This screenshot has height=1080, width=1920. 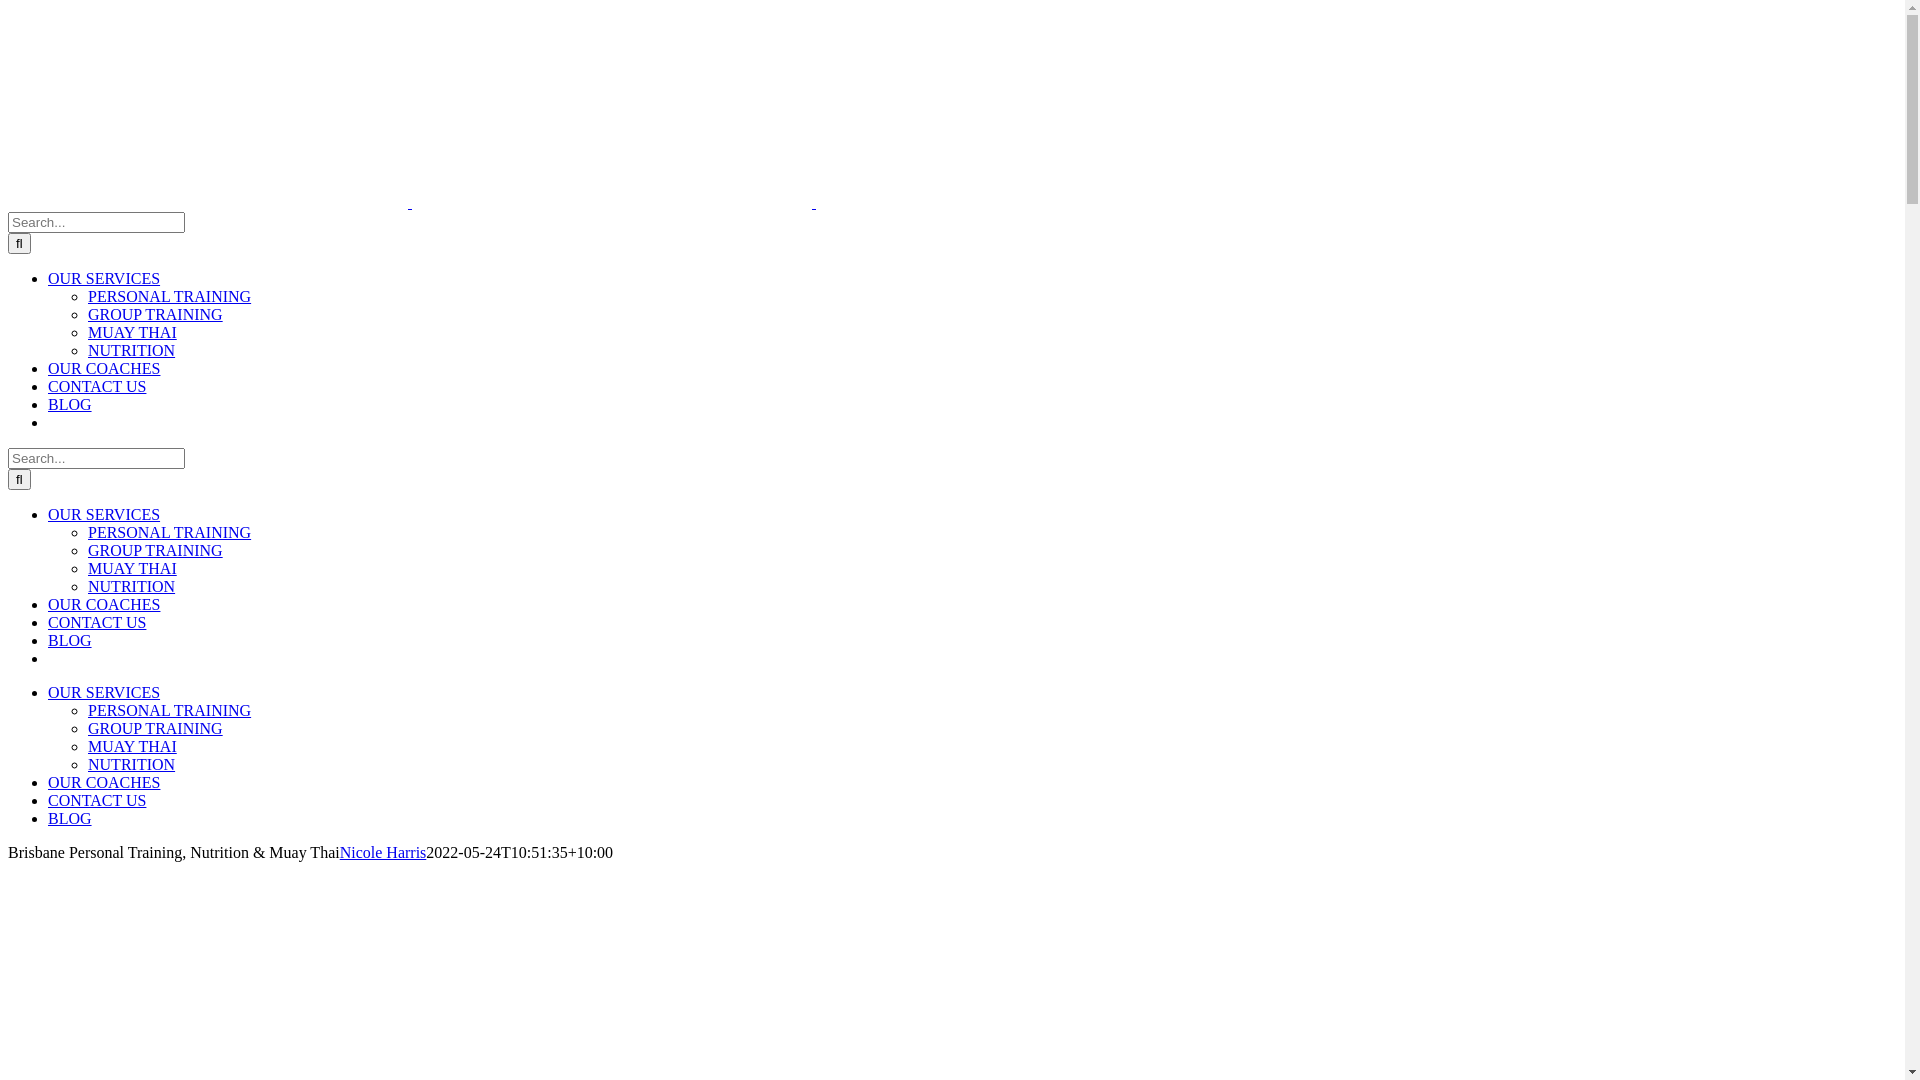 What do you see at coordinates (97, 386) in the screenshot?
I see `CONTACT US` at bounding box center [97, 386].